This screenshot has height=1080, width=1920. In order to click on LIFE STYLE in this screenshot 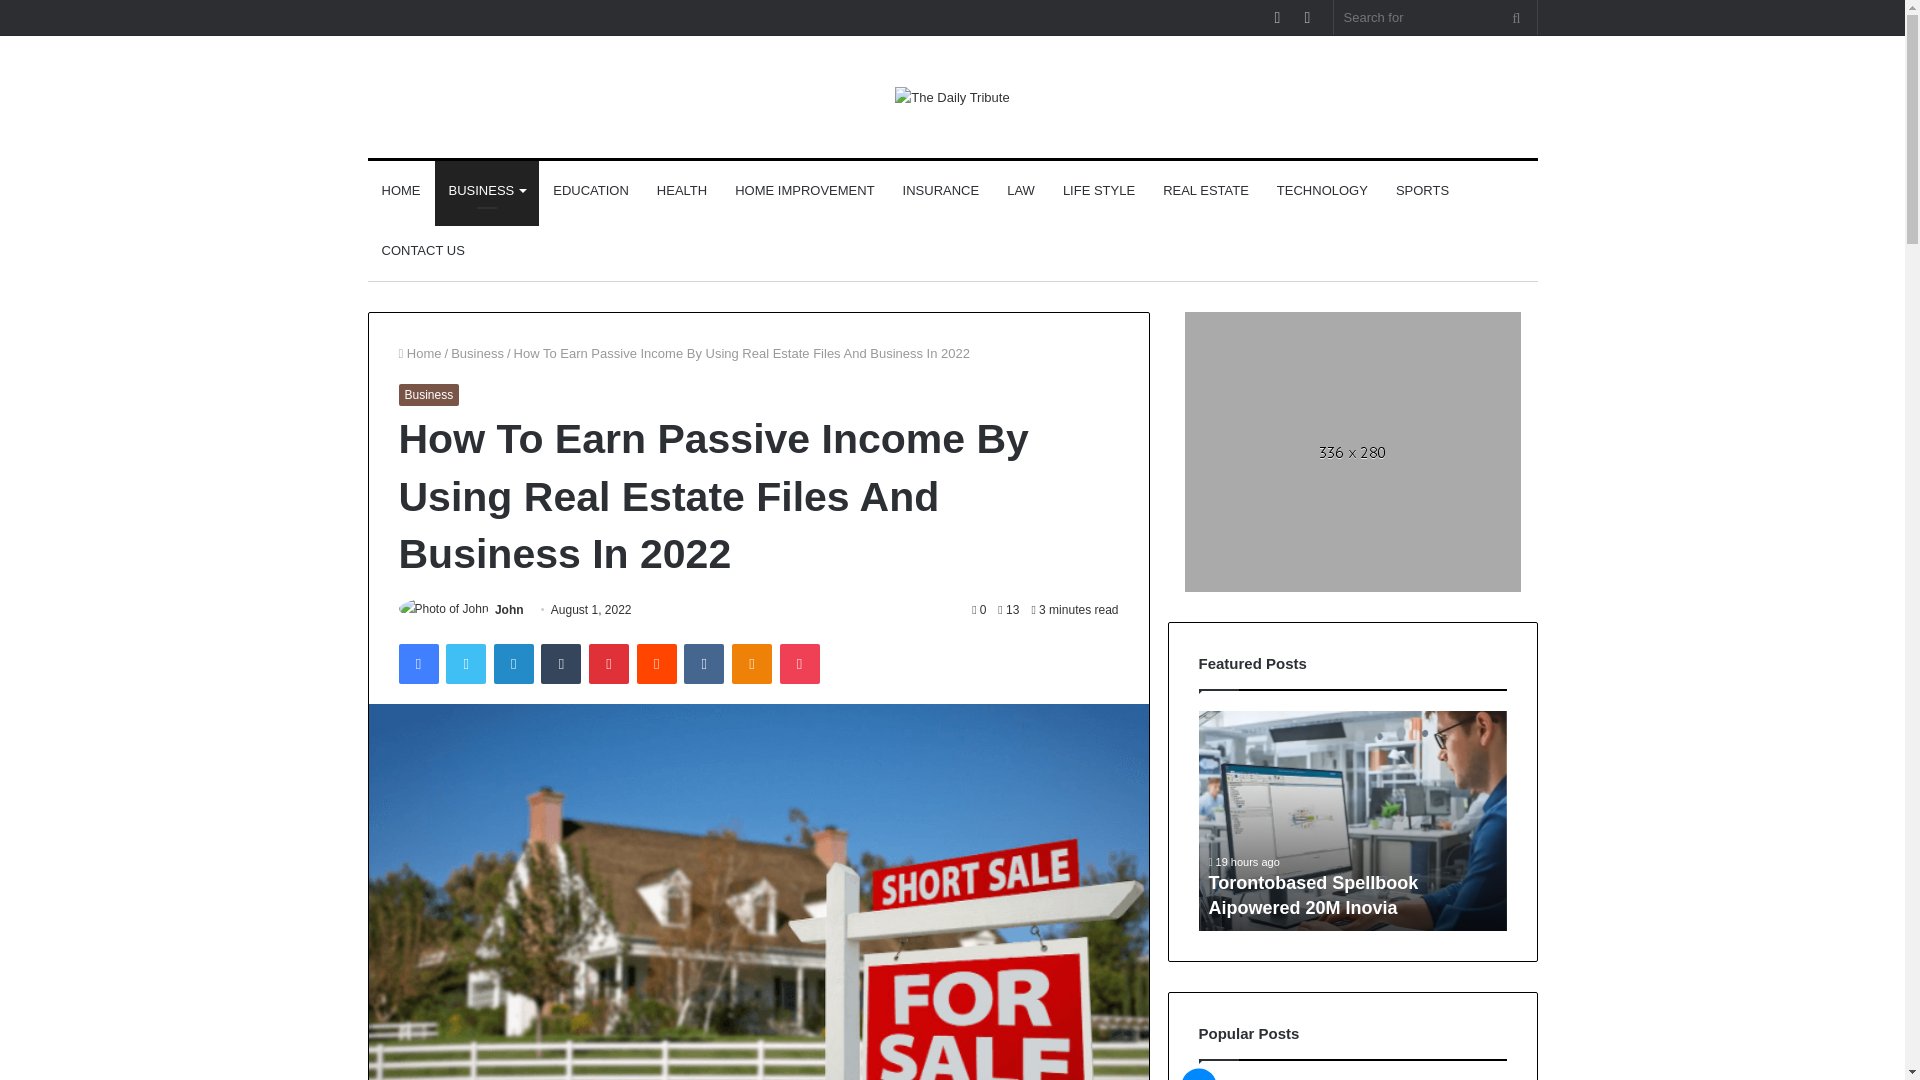, I will do `click(1098, 190)`.